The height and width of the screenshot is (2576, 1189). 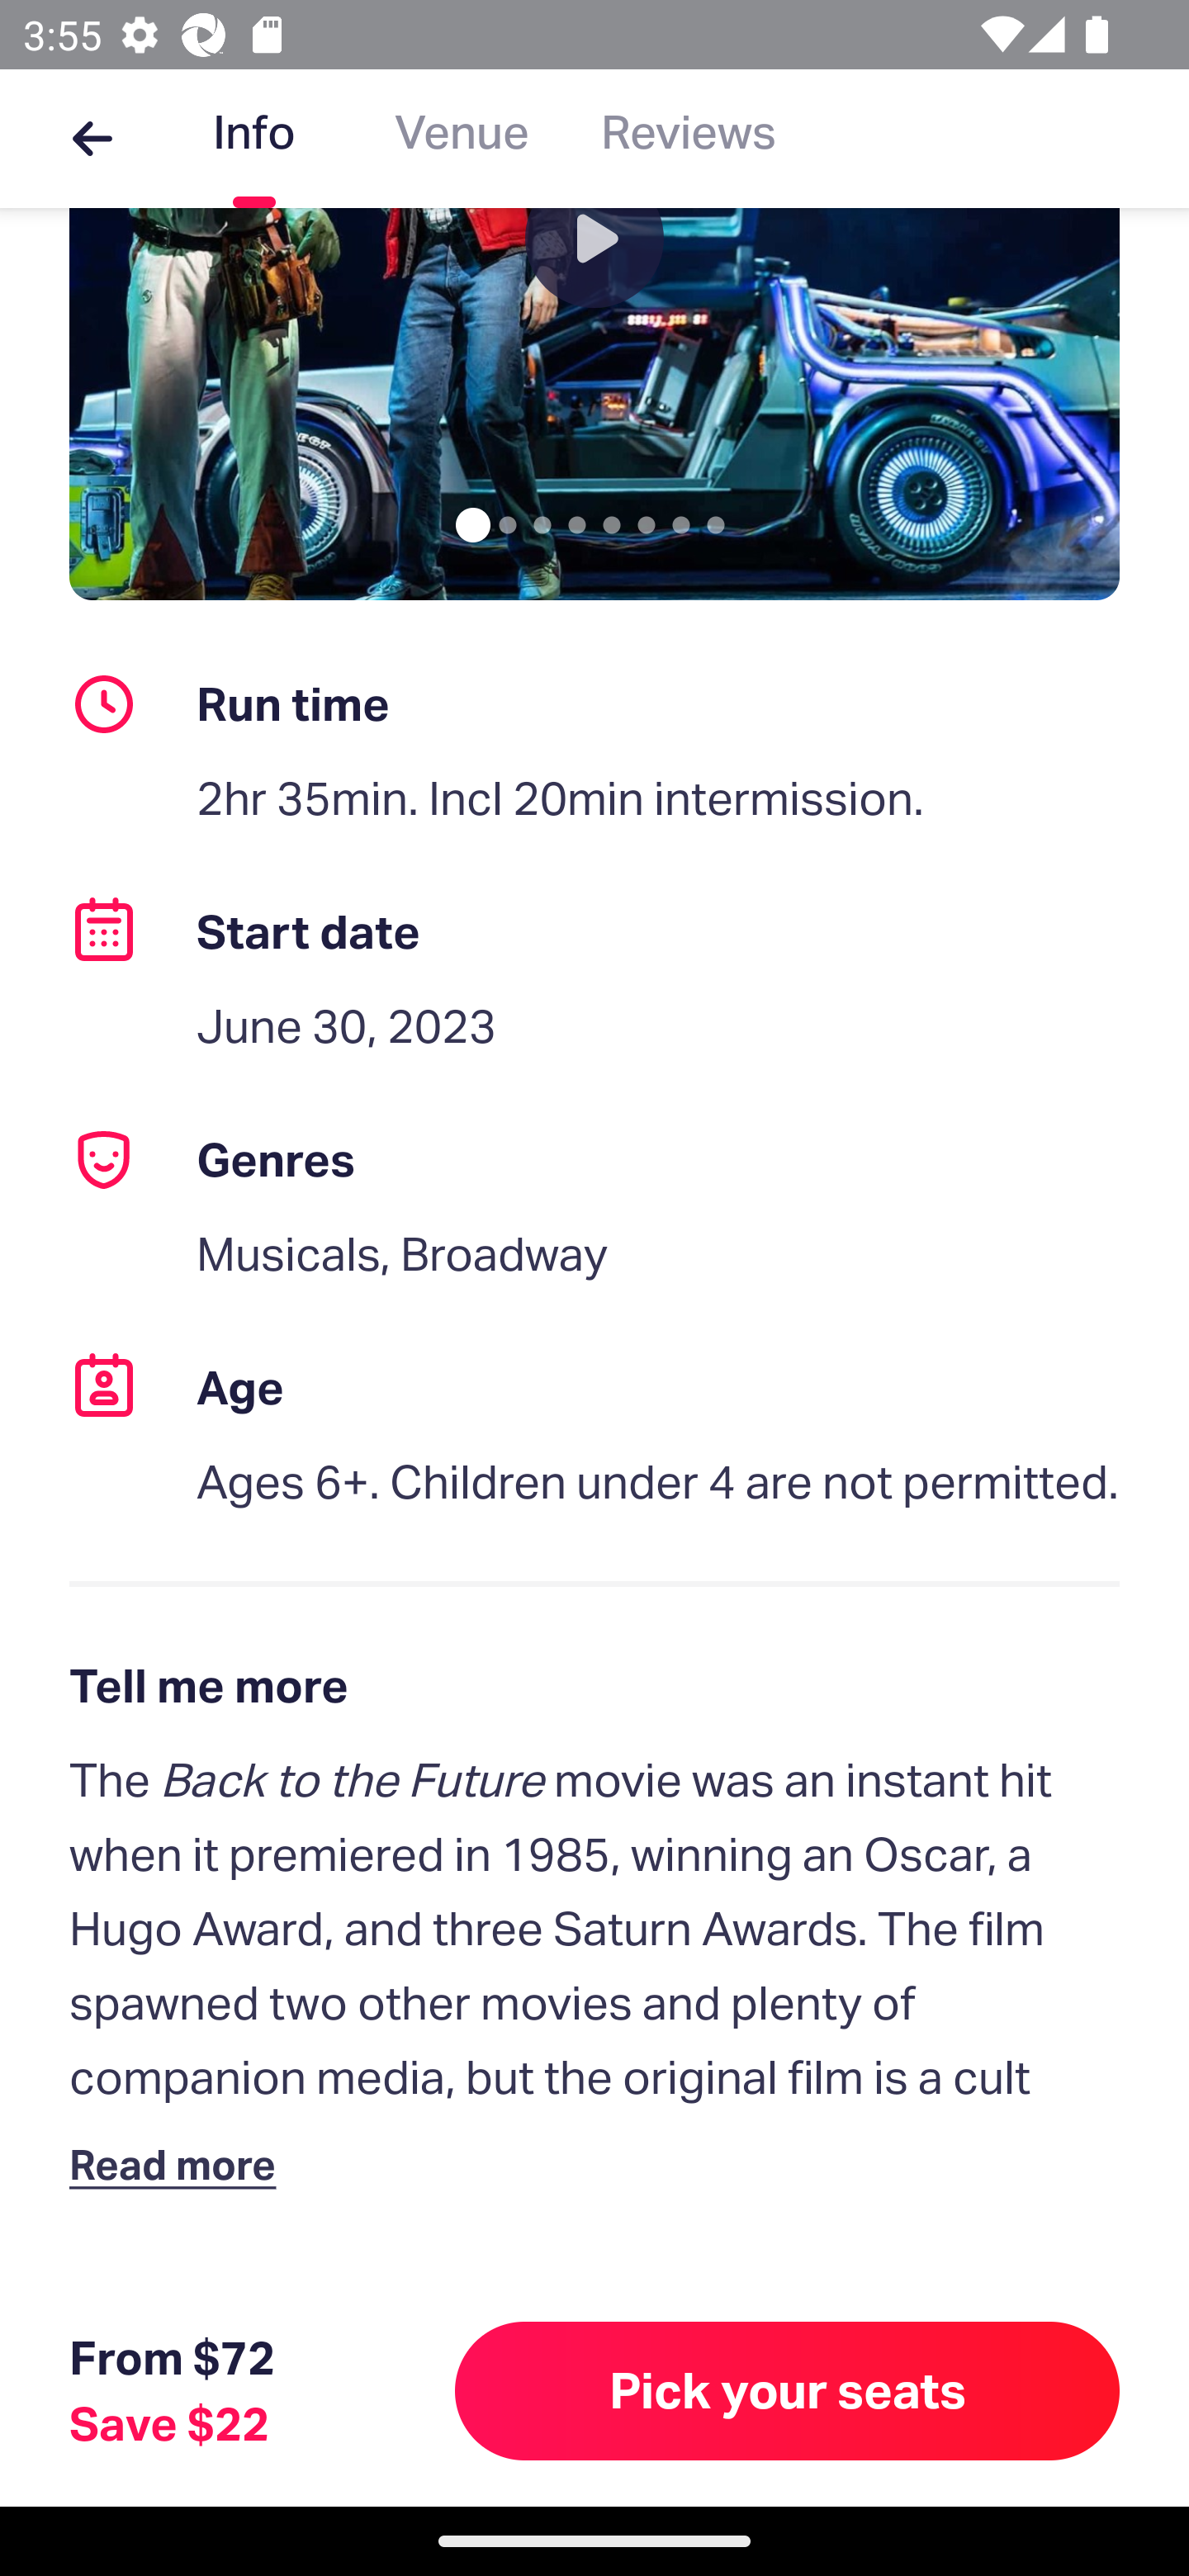 I want to click on Pick your seats, so click(x=788, y=2390).